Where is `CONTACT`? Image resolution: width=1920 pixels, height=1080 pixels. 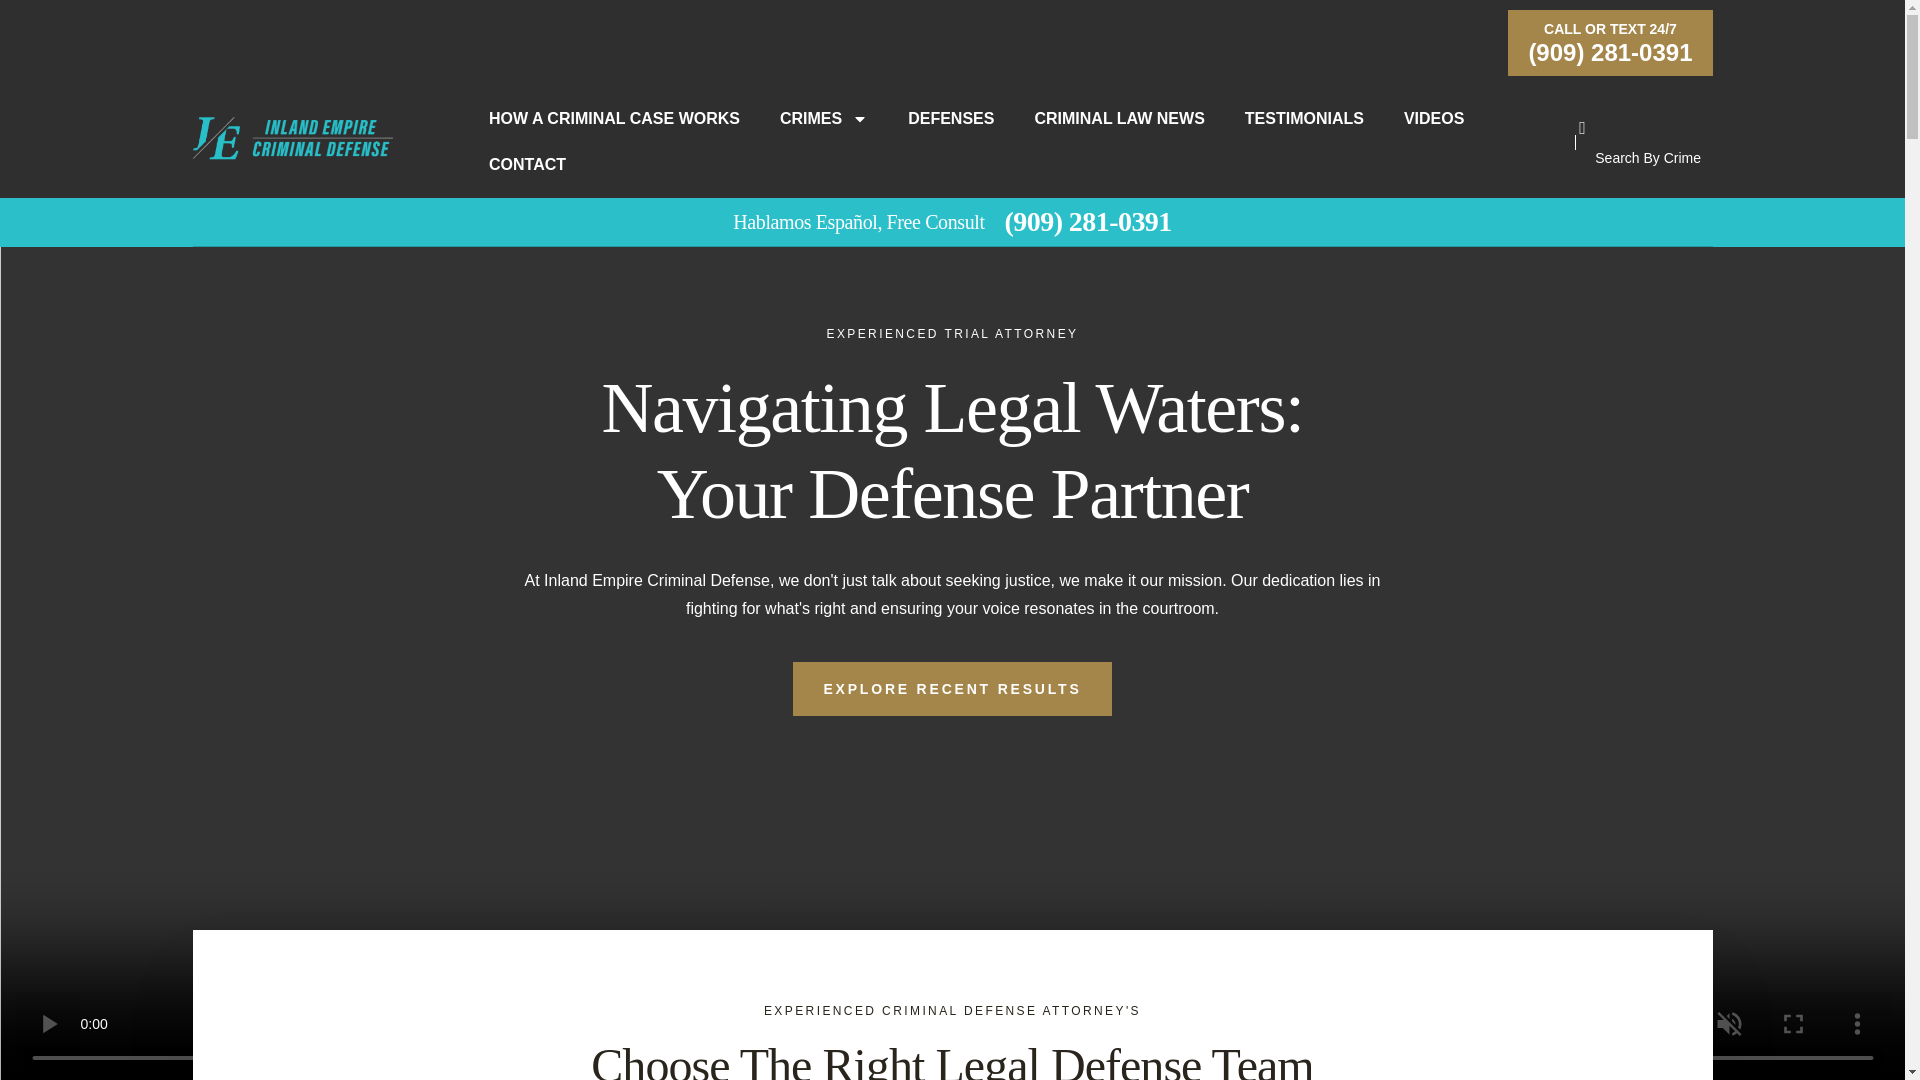
CONTACT is located at coordinates (526, 126).